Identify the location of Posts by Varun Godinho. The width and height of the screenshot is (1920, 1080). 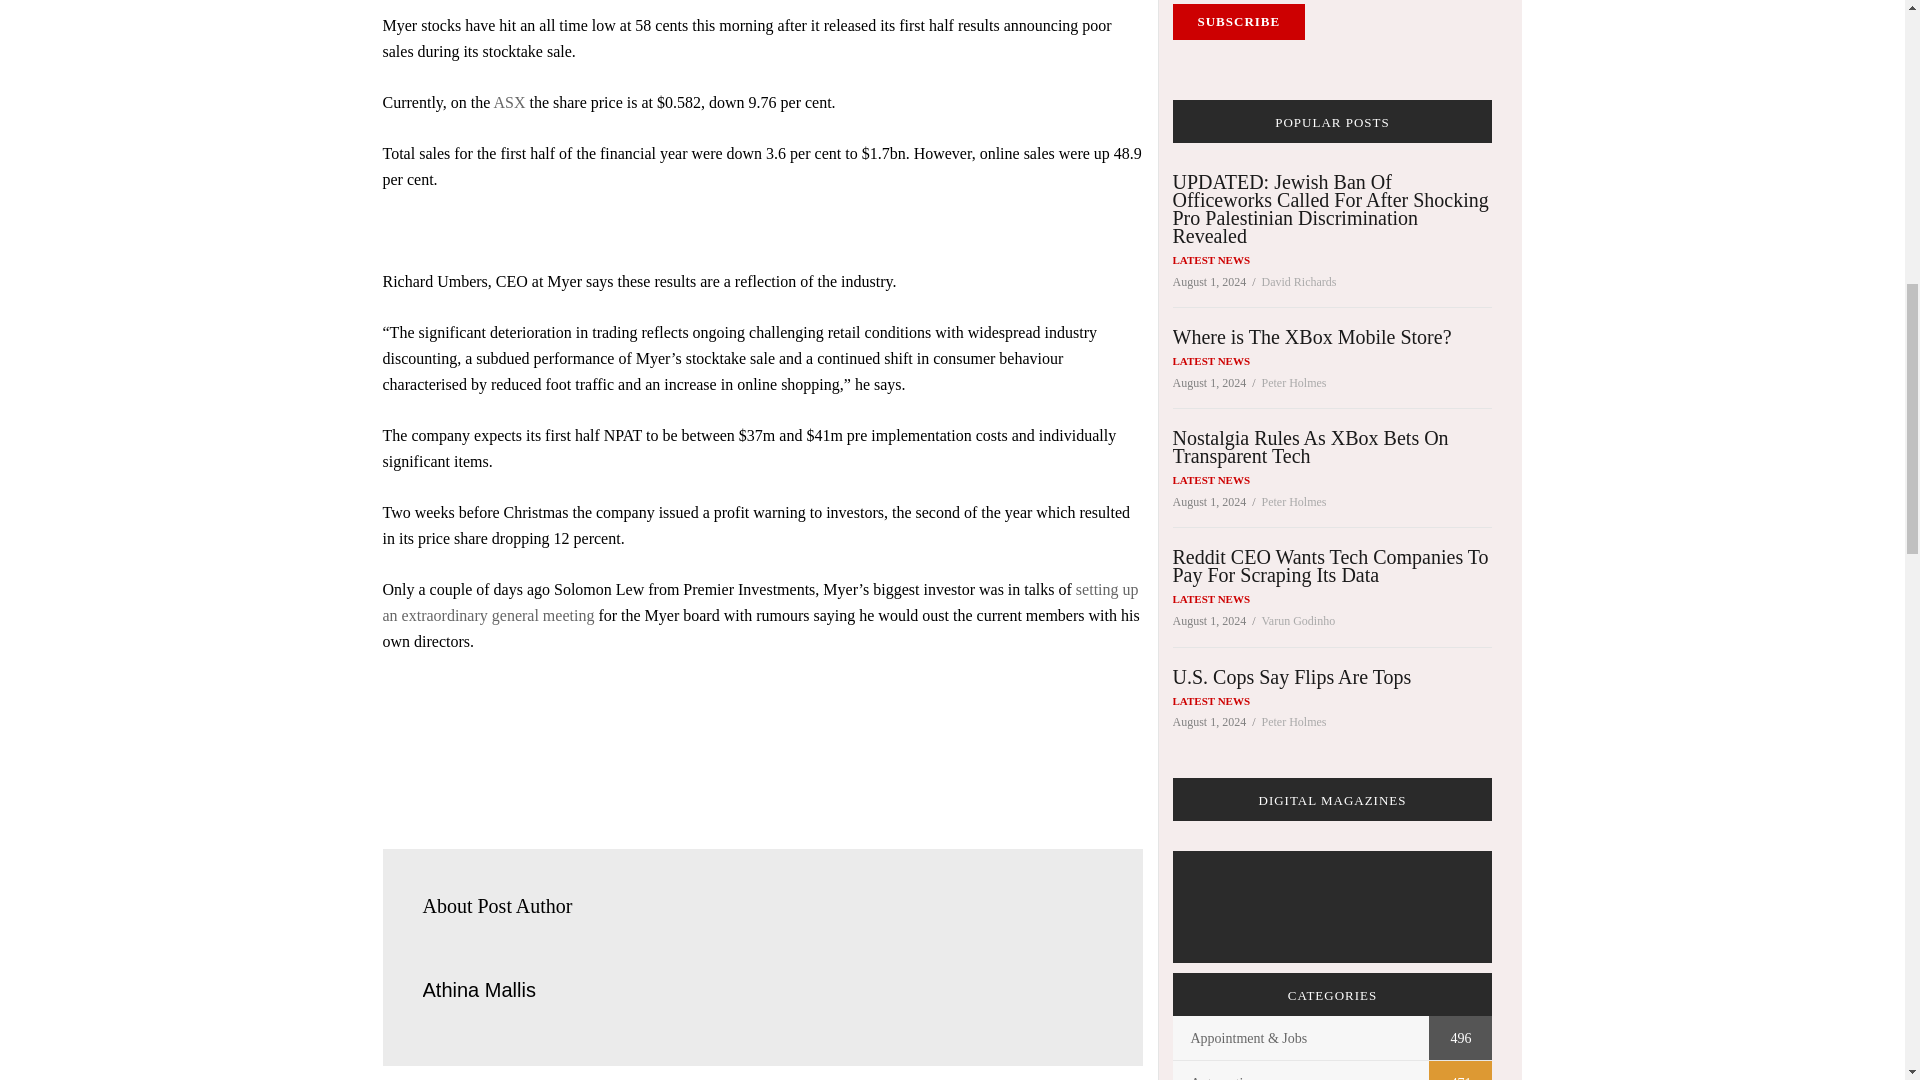
(1298, 620).